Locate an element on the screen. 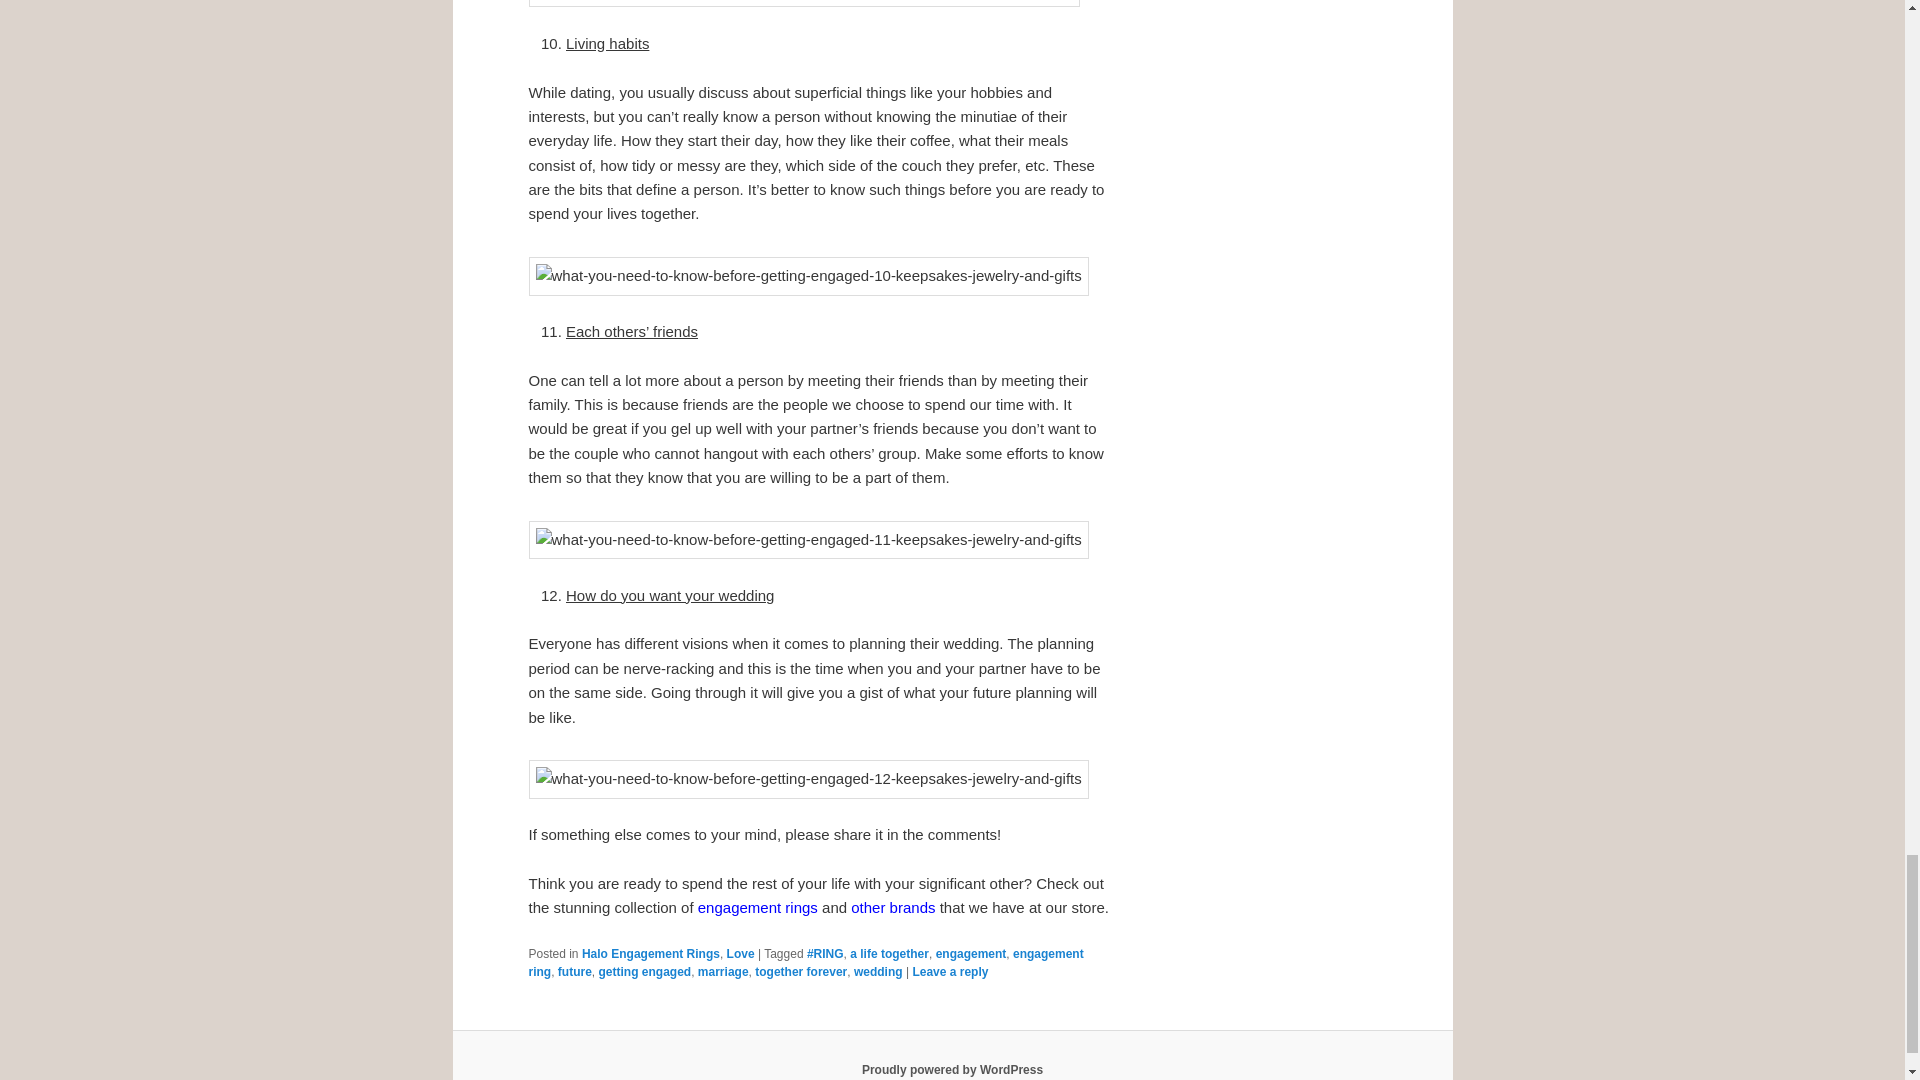 Image resolution: width=1920 pixels, height=1080 pixels. wedding is located at coordinates (878, 972).